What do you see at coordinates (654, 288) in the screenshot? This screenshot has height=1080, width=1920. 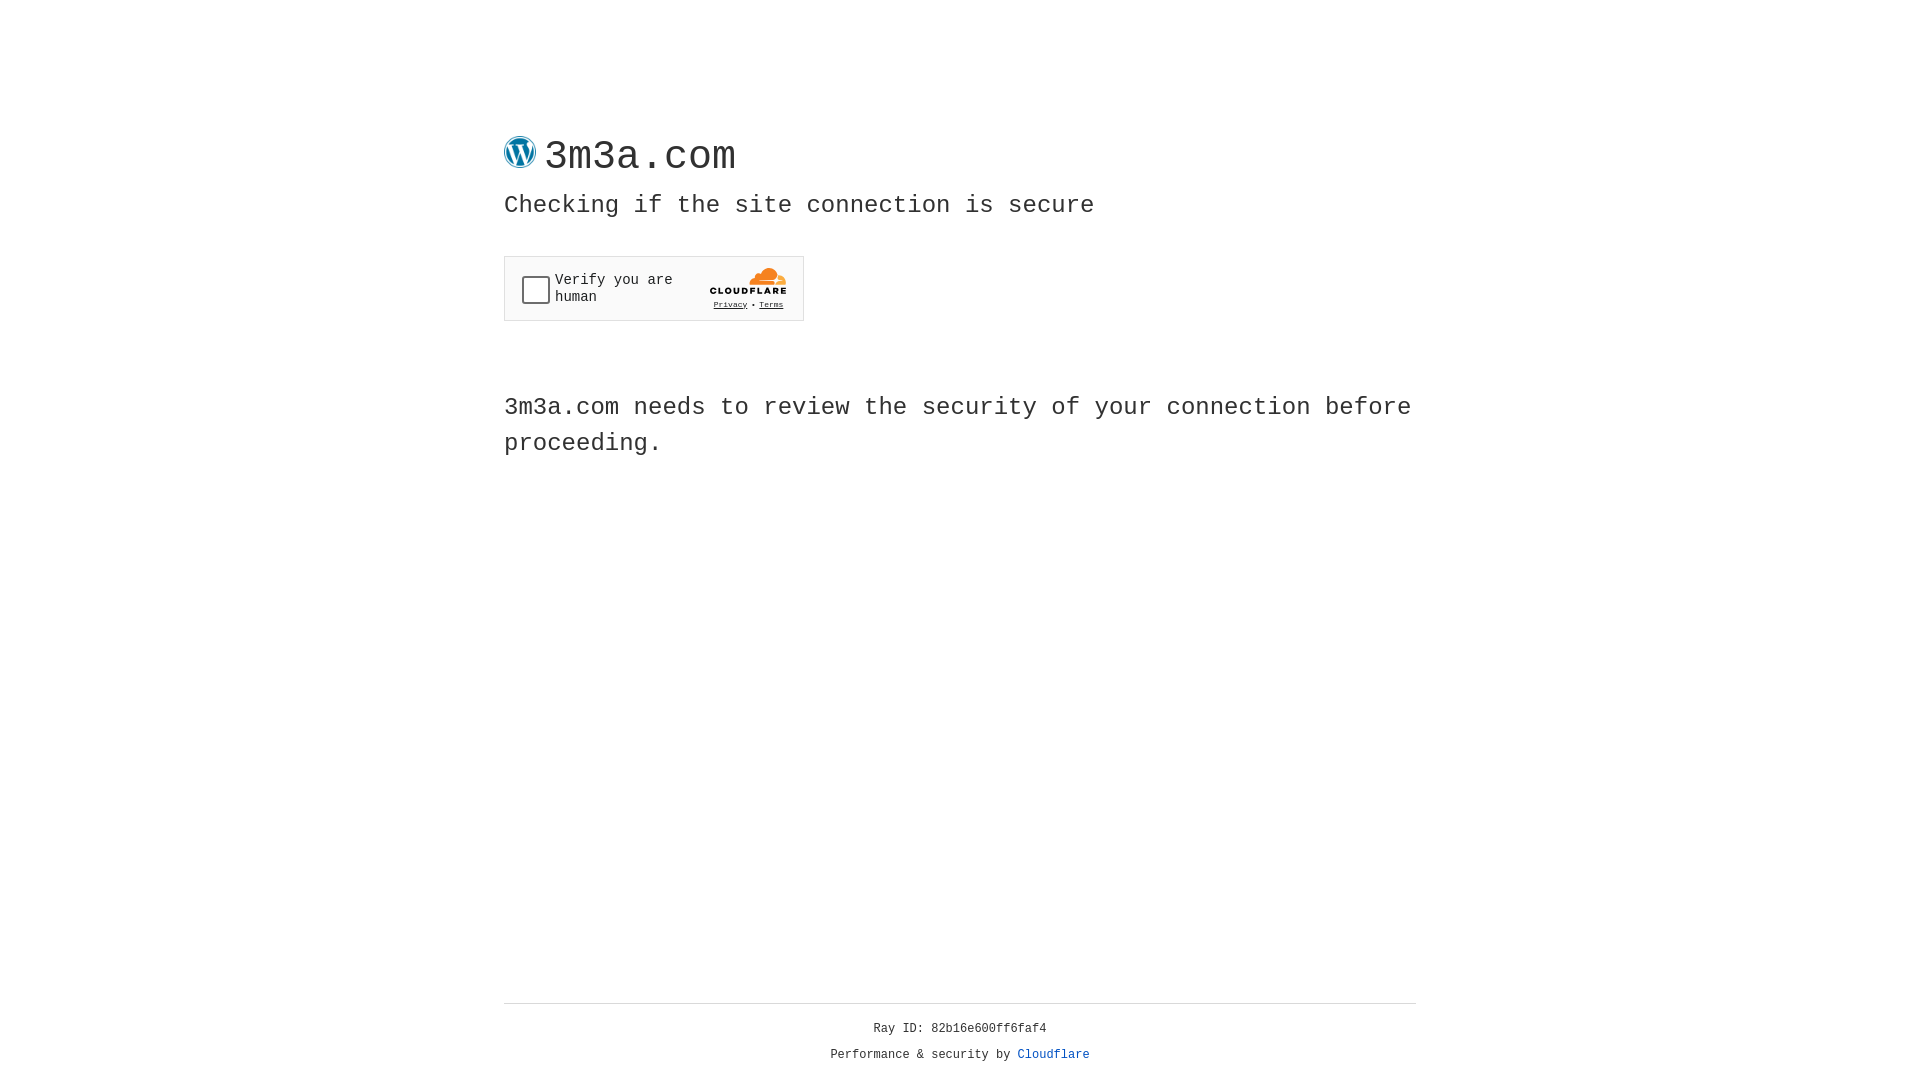 I see `Widget containing a Cloudflare security challenge` at bounding box center [654, 288].